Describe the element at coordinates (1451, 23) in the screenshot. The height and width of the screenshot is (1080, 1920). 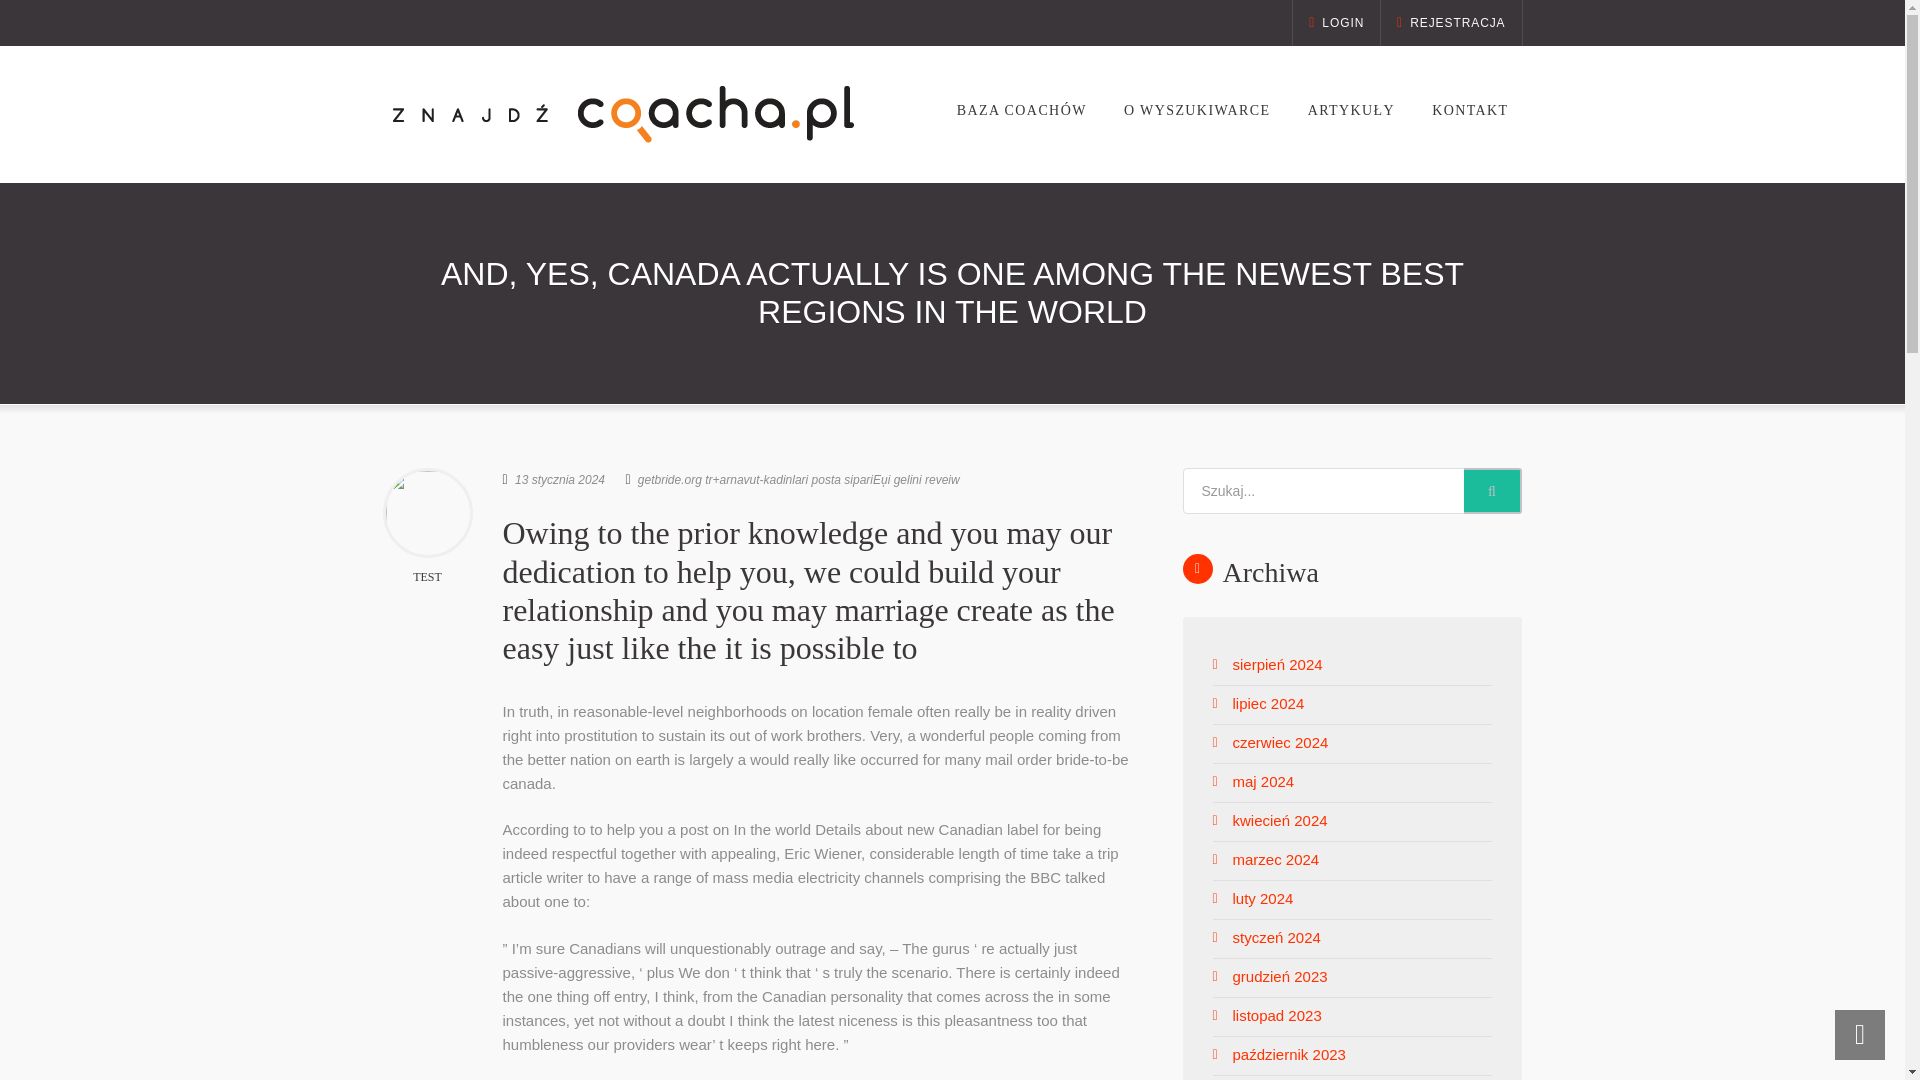
I see `REJESTRACJA` at that location.